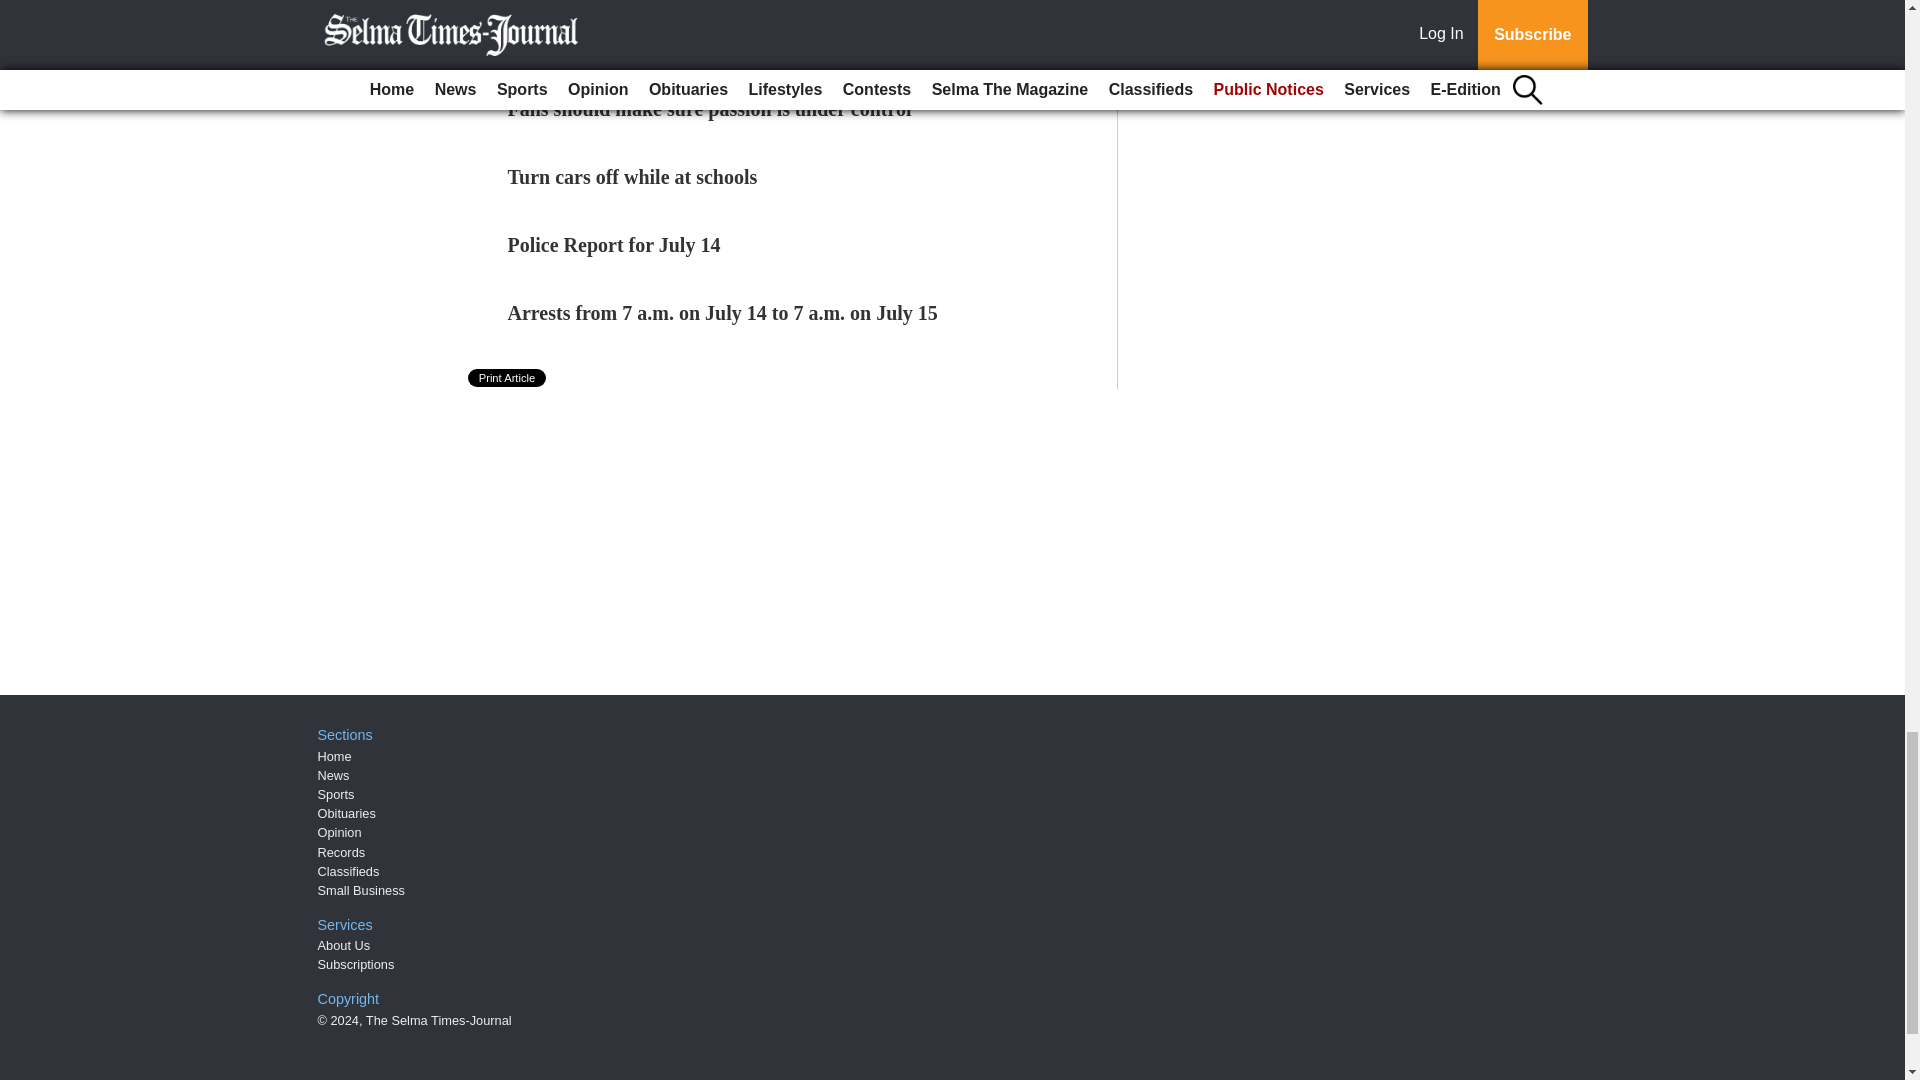 The height and width of the screenshot is (1080, 1920). I want to click on Fans should make sure passion is under control, so click(710, 108).